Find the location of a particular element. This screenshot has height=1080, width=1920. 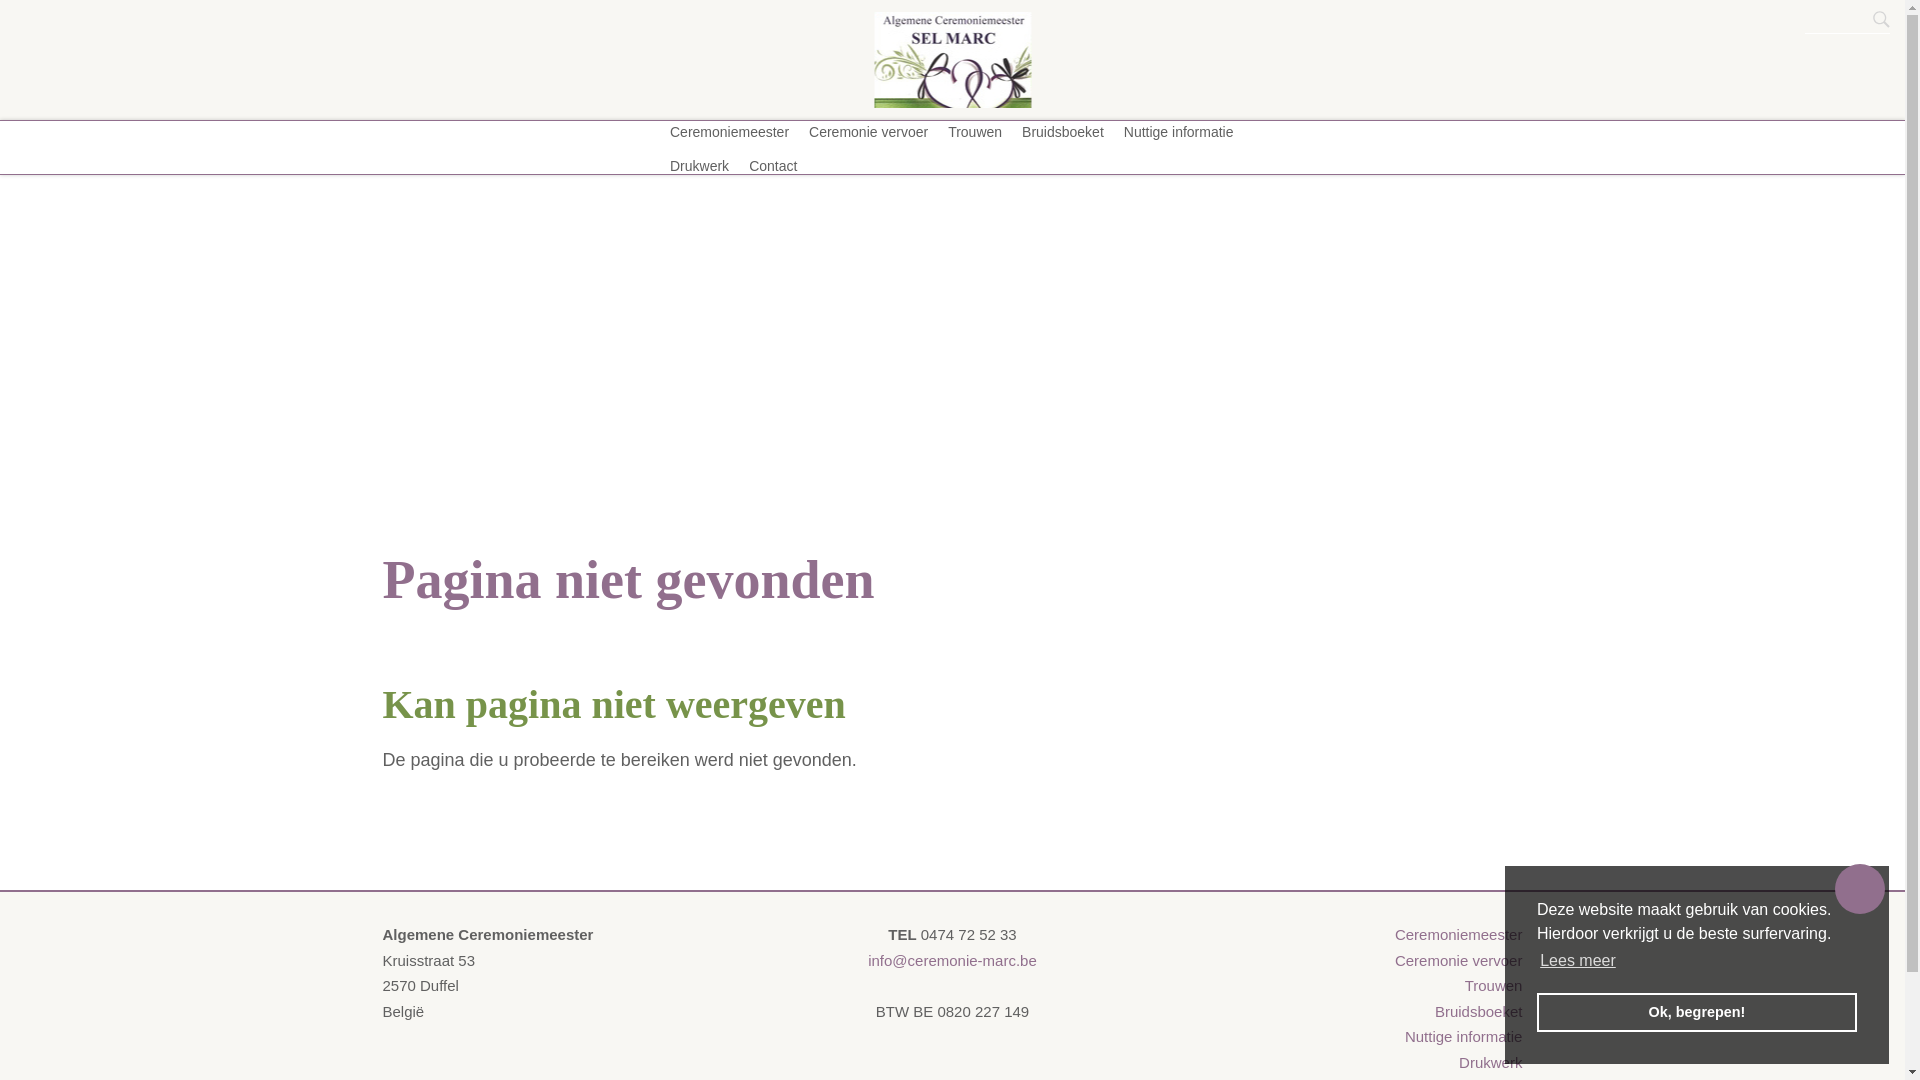

Drukwerk is located at coordinates (1490, 1062).